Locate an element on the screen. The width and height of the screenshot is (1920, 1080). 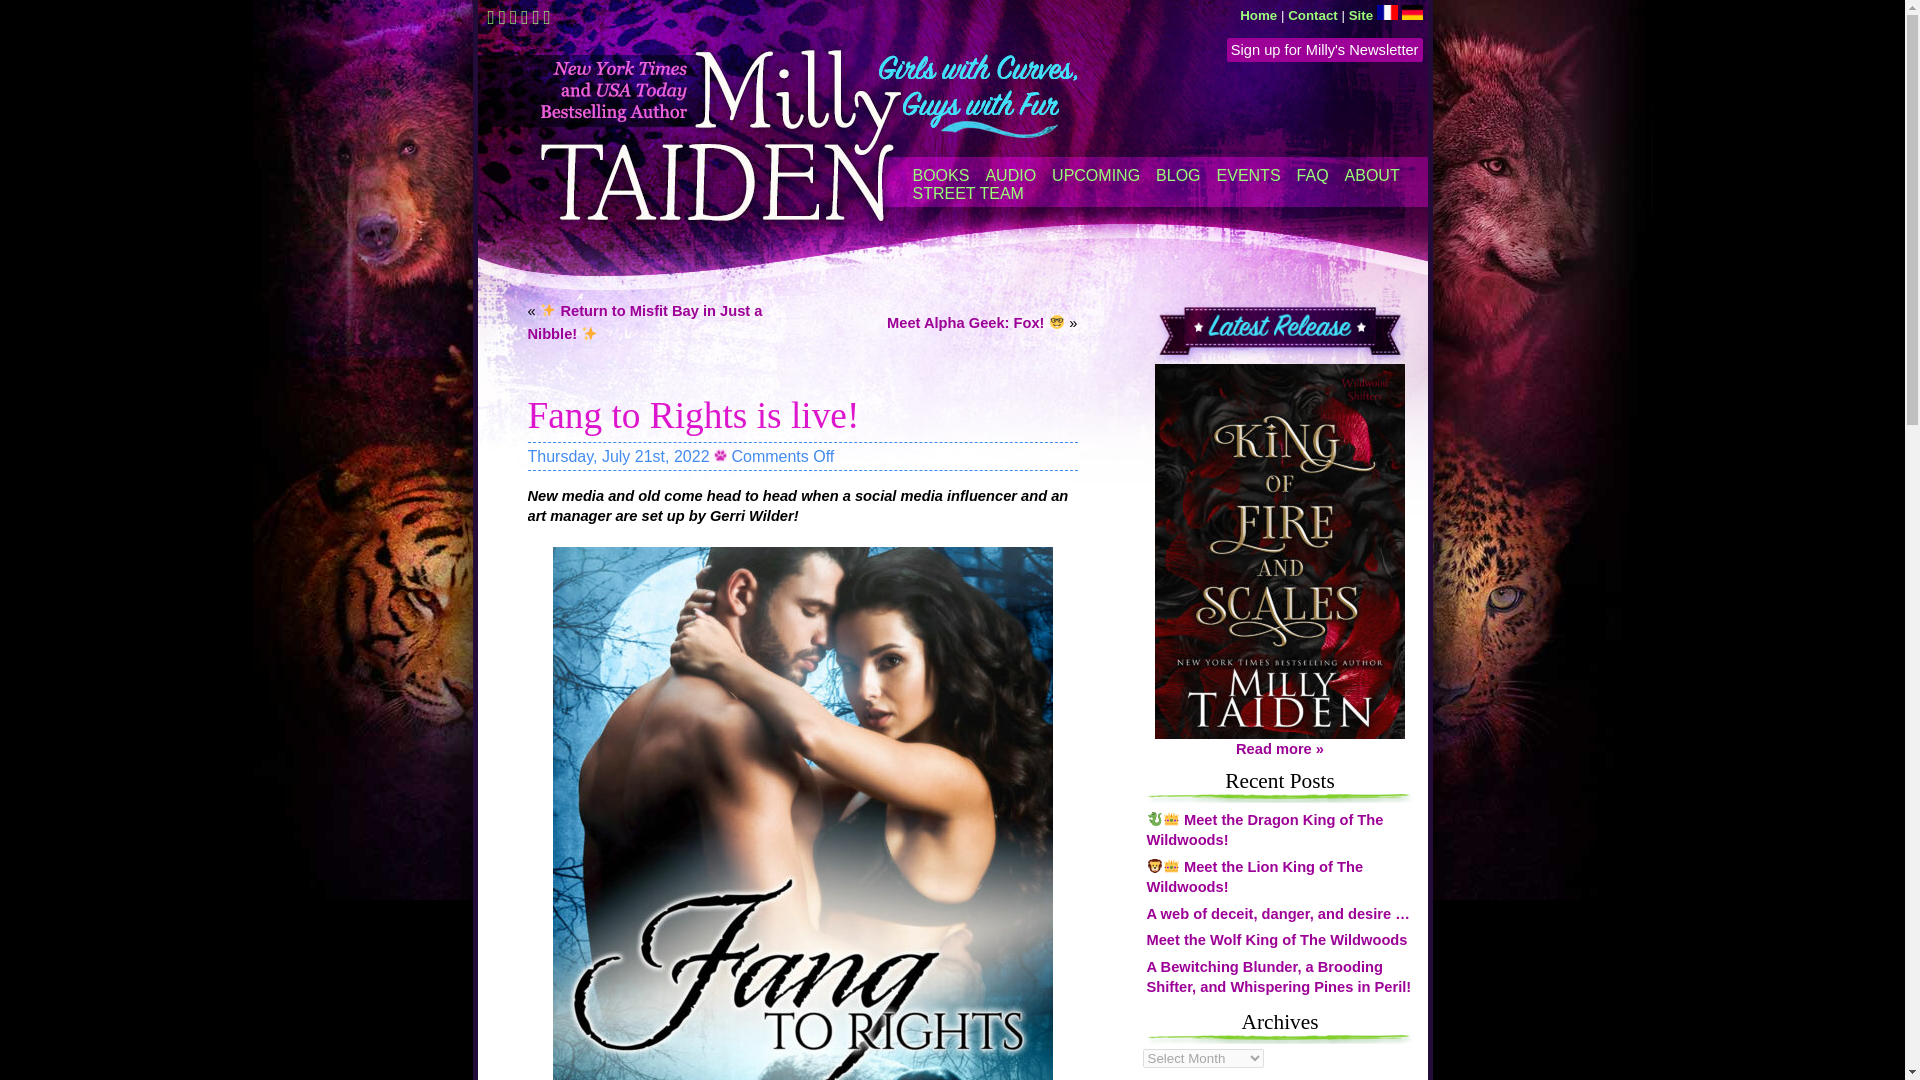
BLOG is located at coordinates (1178, 176).